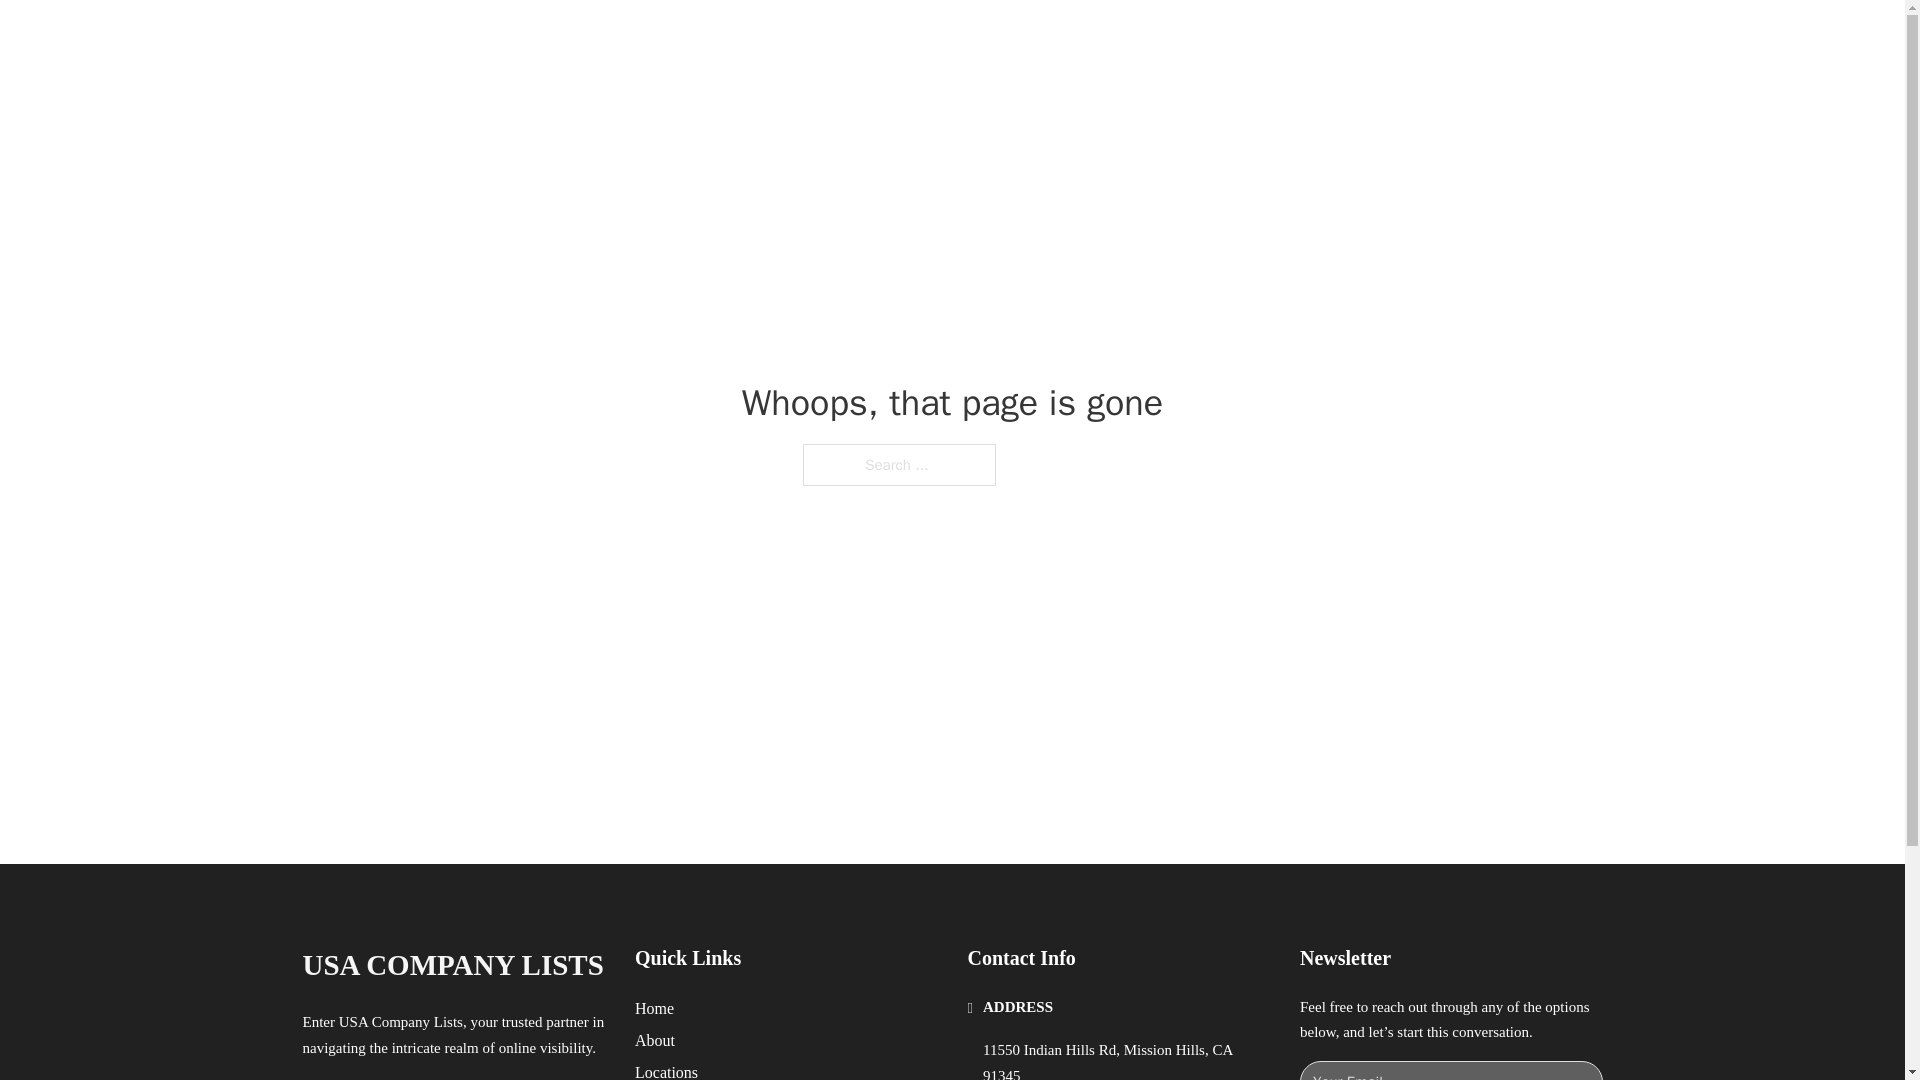 This screenshot has width=1920, height=1080. I want to click on USA COMPANY LISTS, so click(452, 965).